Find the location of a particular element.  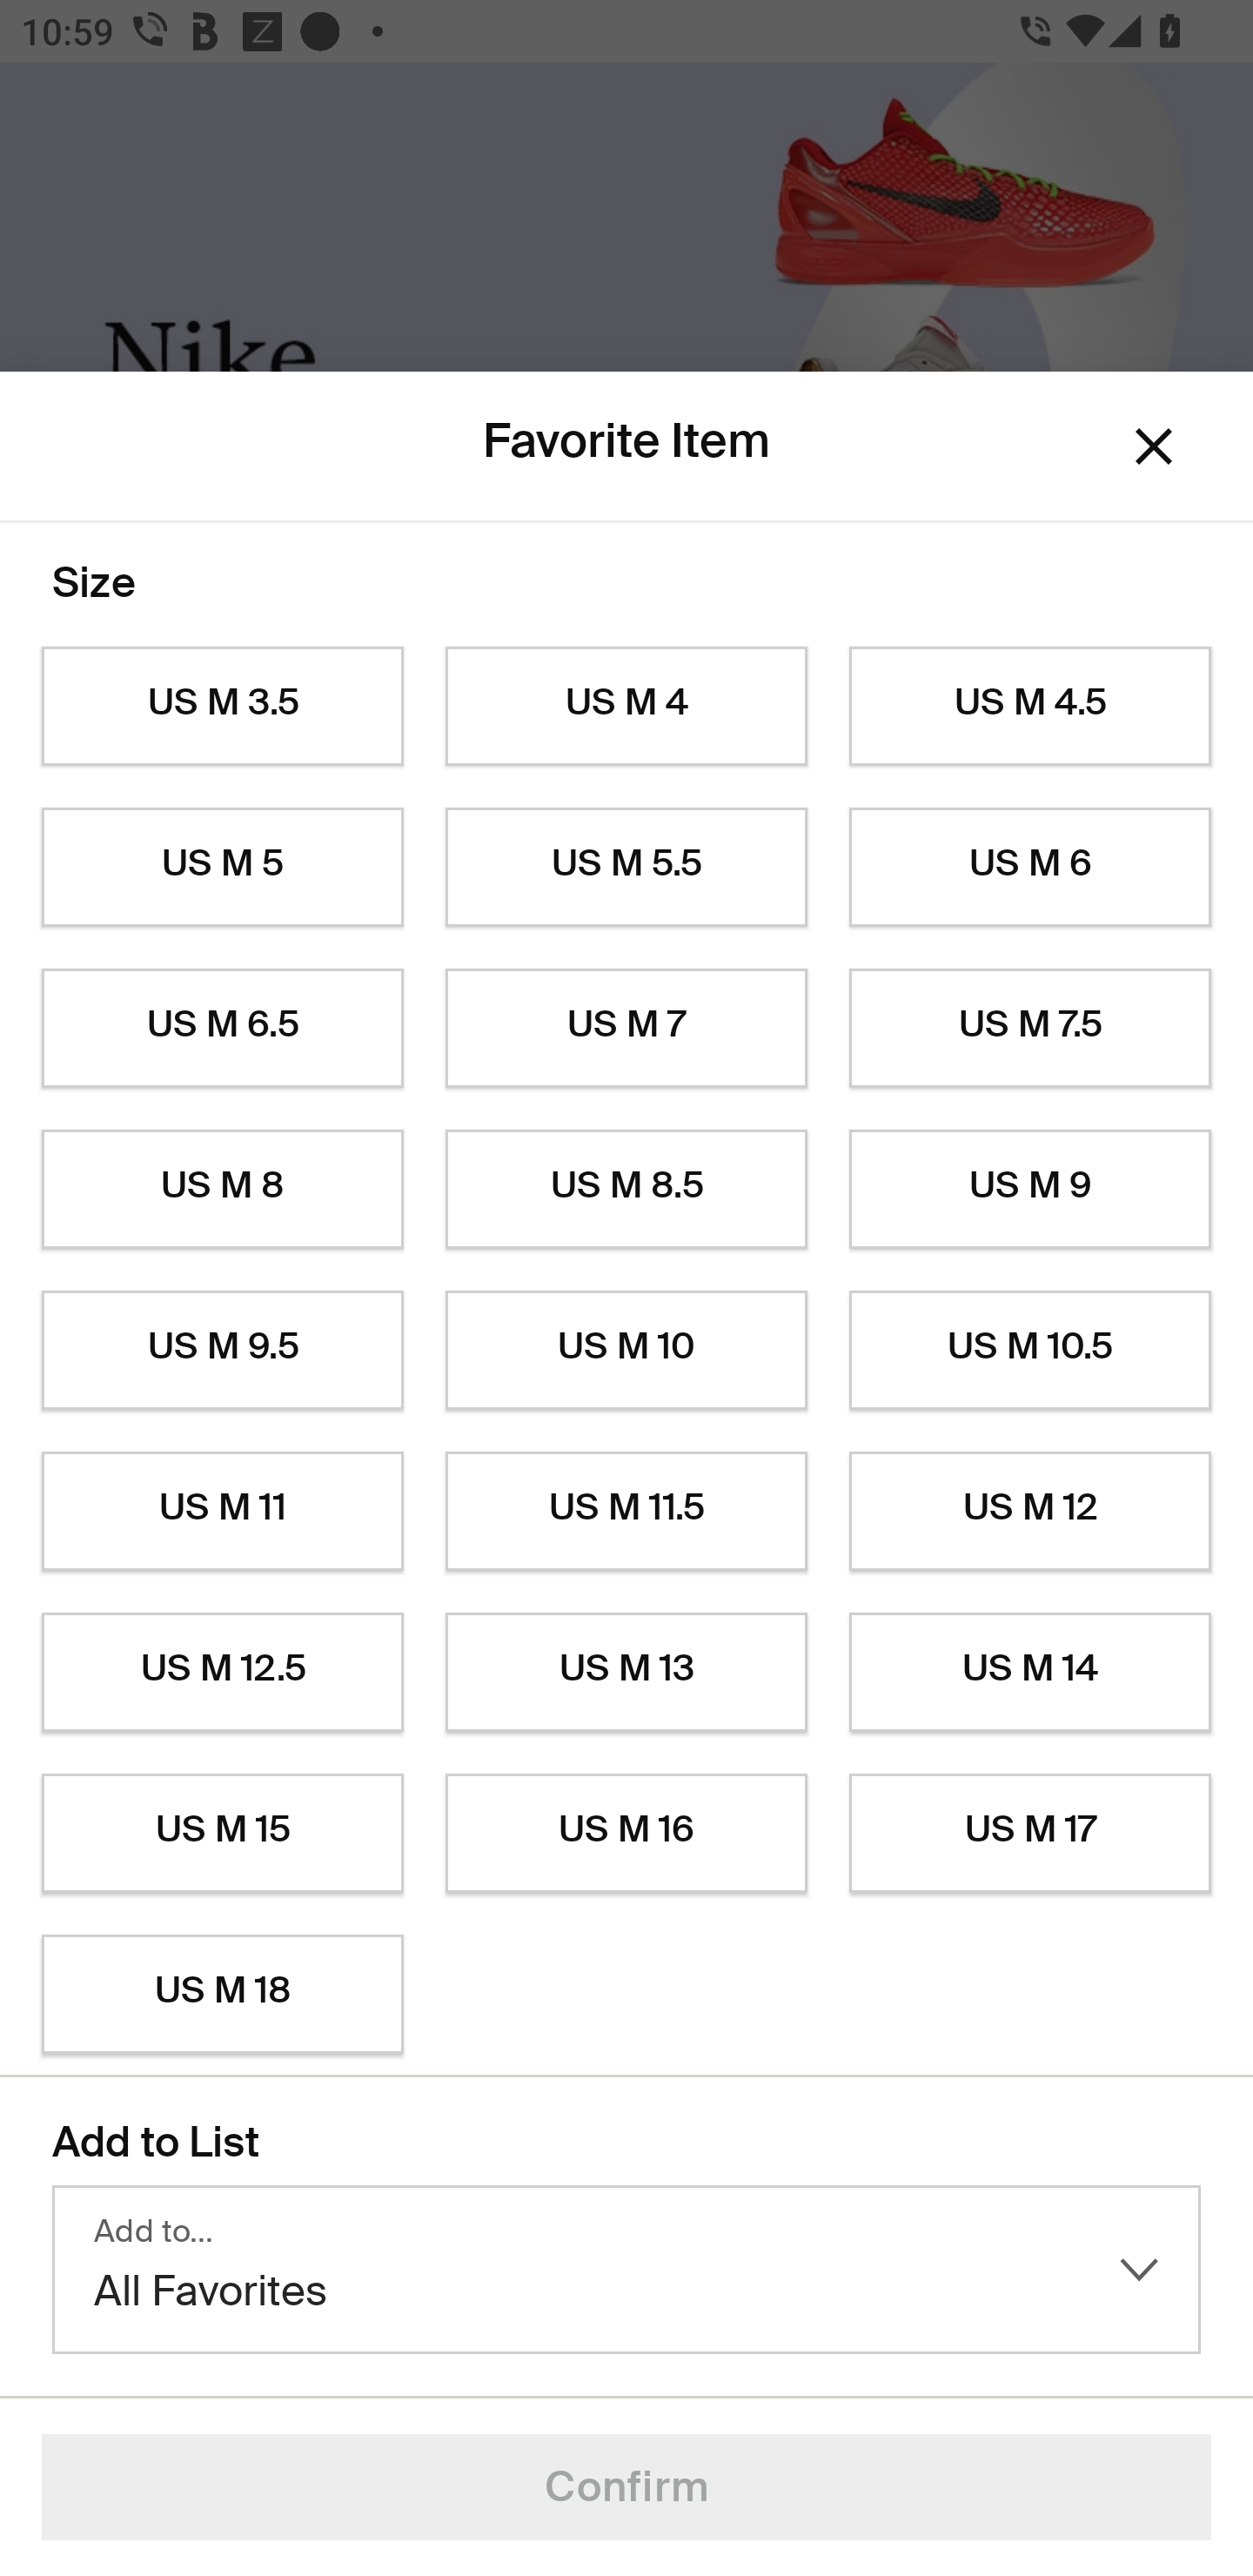

US M 6 is located at coordinates (1030, 867).